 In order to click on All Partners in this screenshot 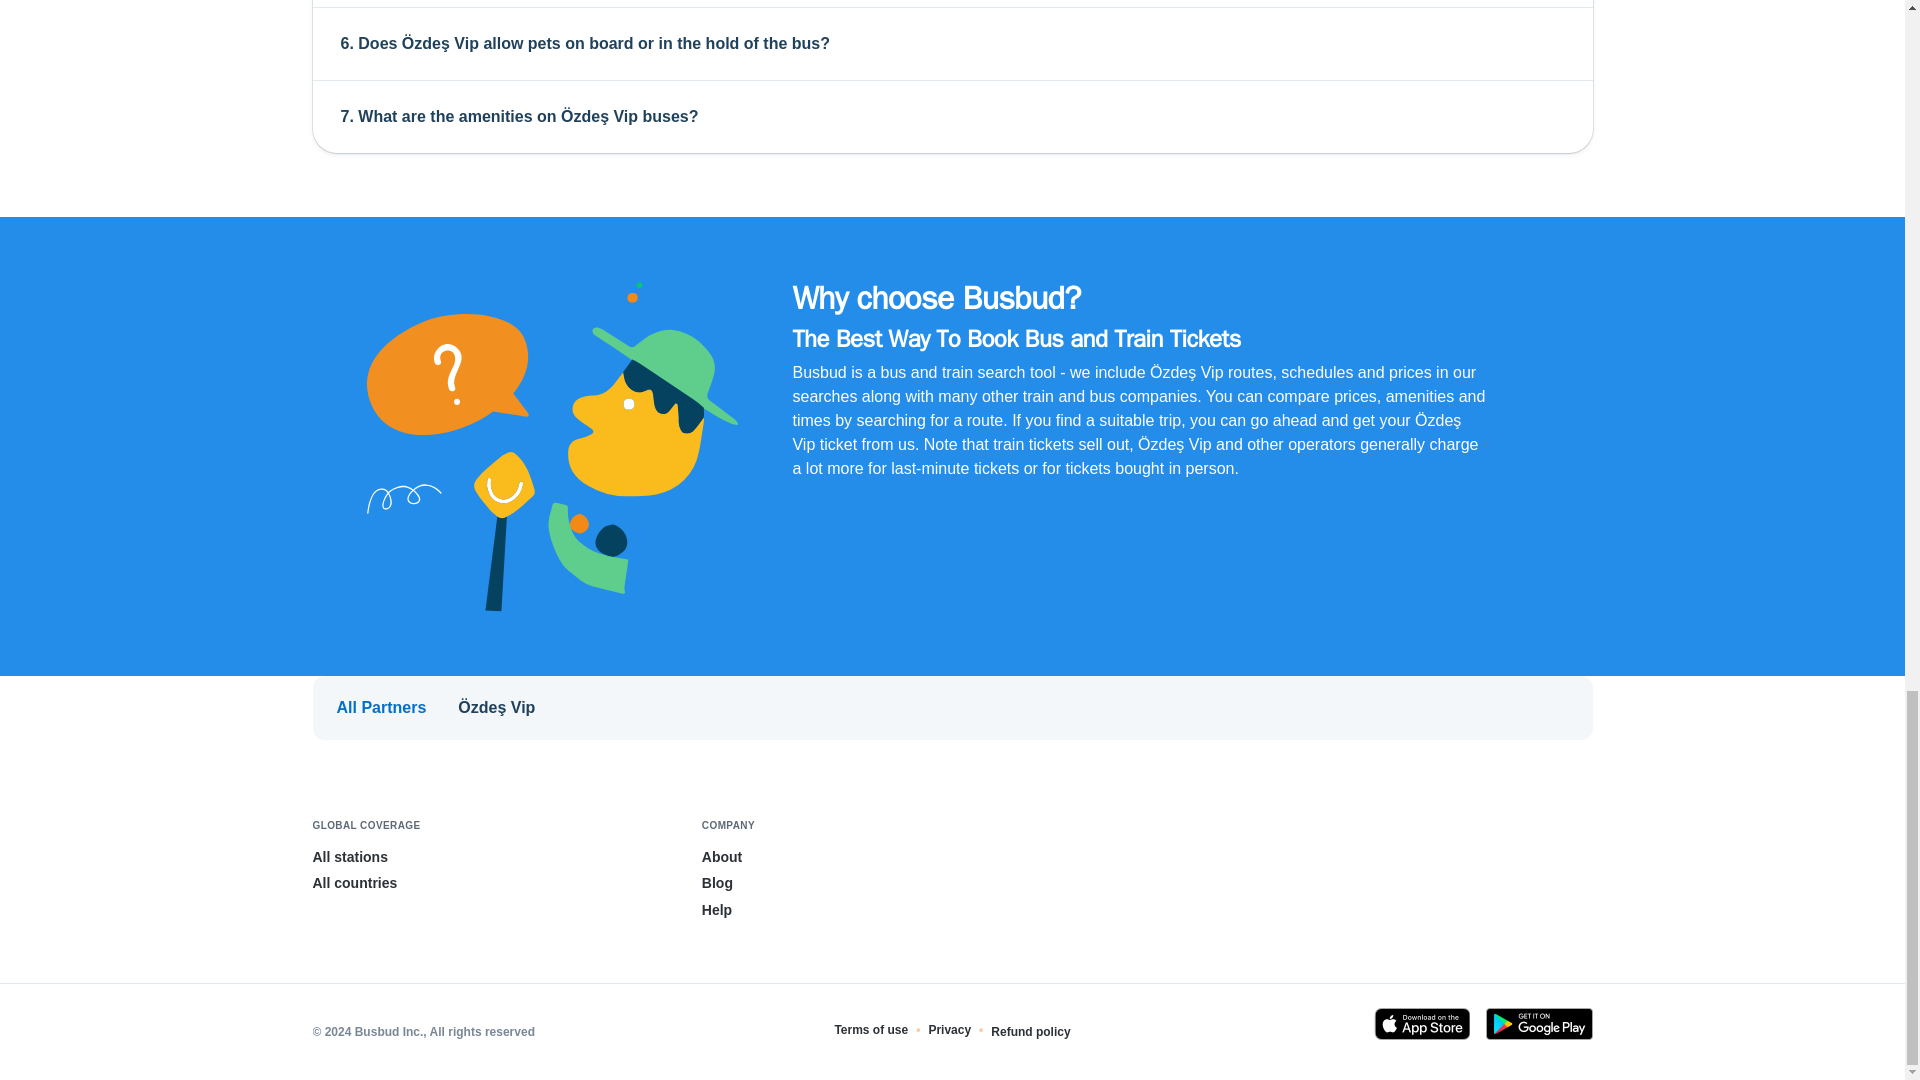, I will do `click(381, 708)`.